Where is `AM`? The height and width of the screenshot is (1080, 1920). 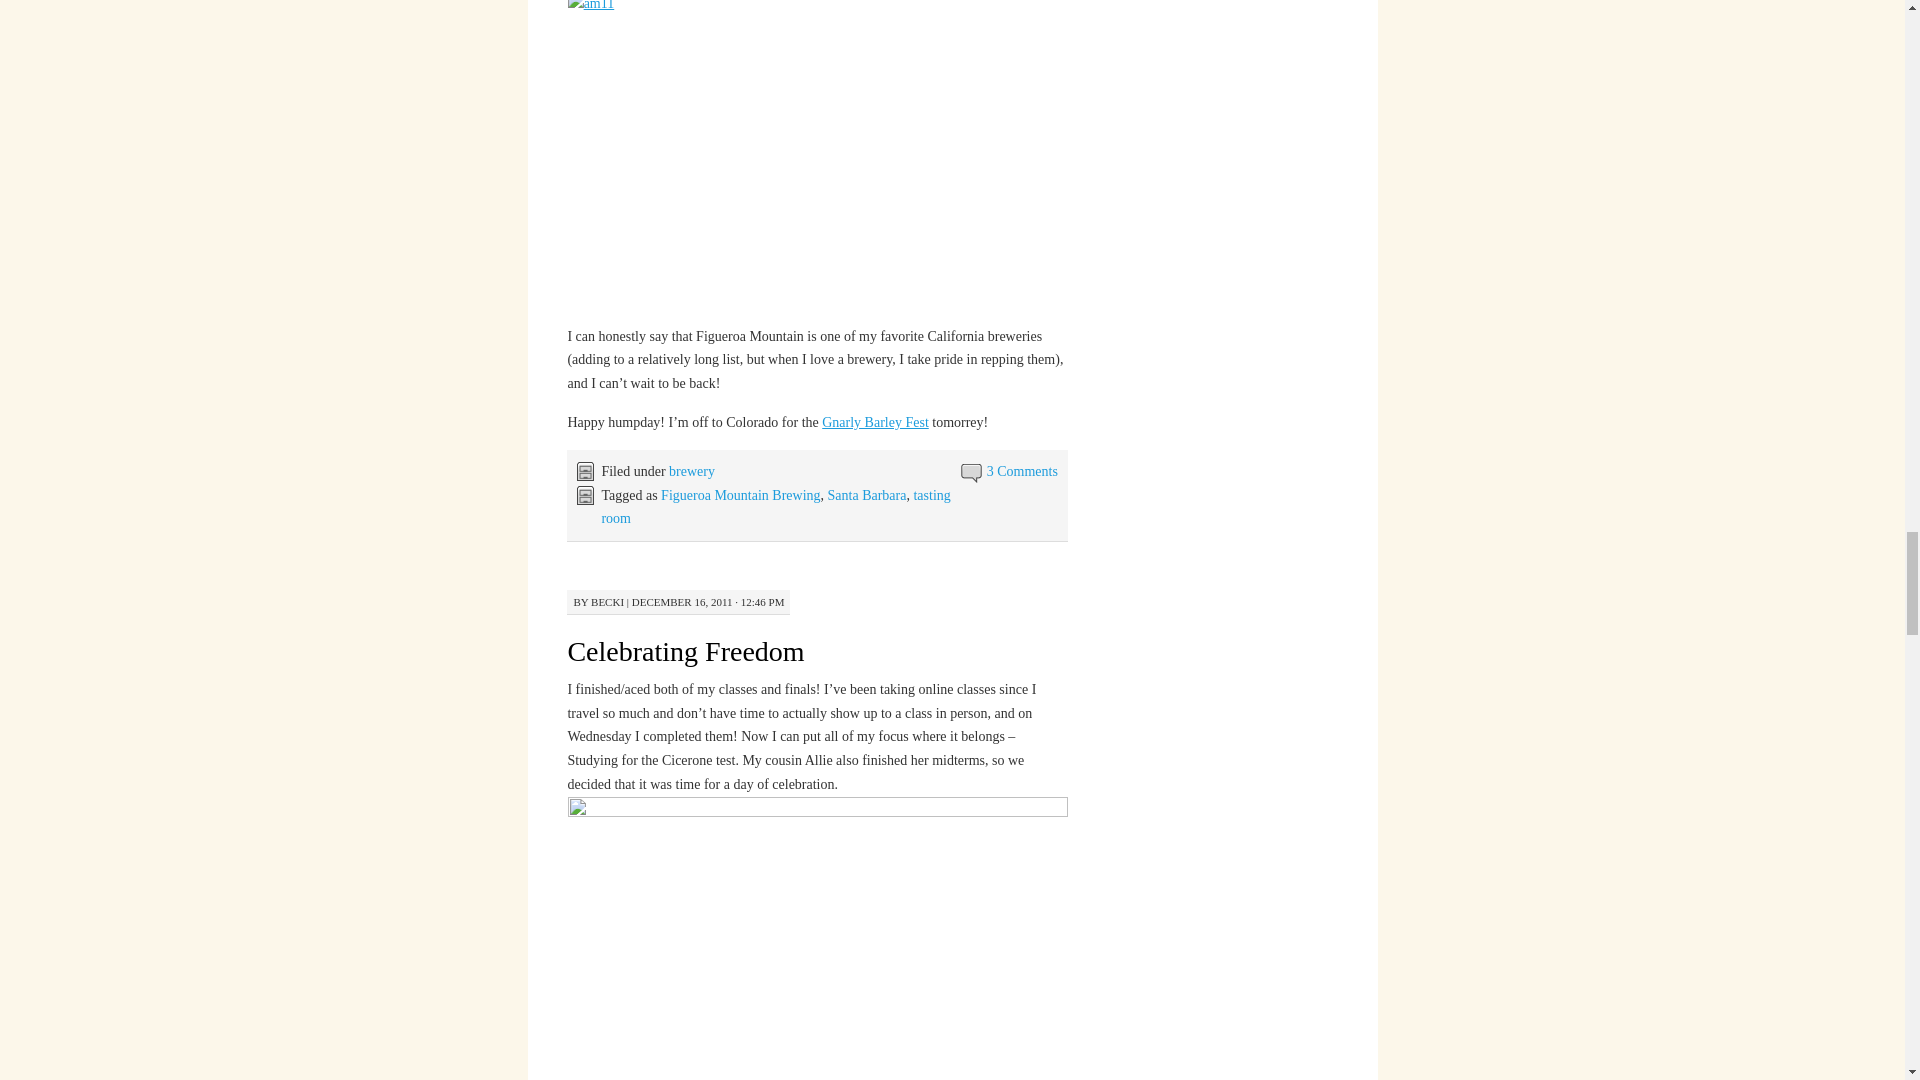 AM is located at coordinates (818, 938).